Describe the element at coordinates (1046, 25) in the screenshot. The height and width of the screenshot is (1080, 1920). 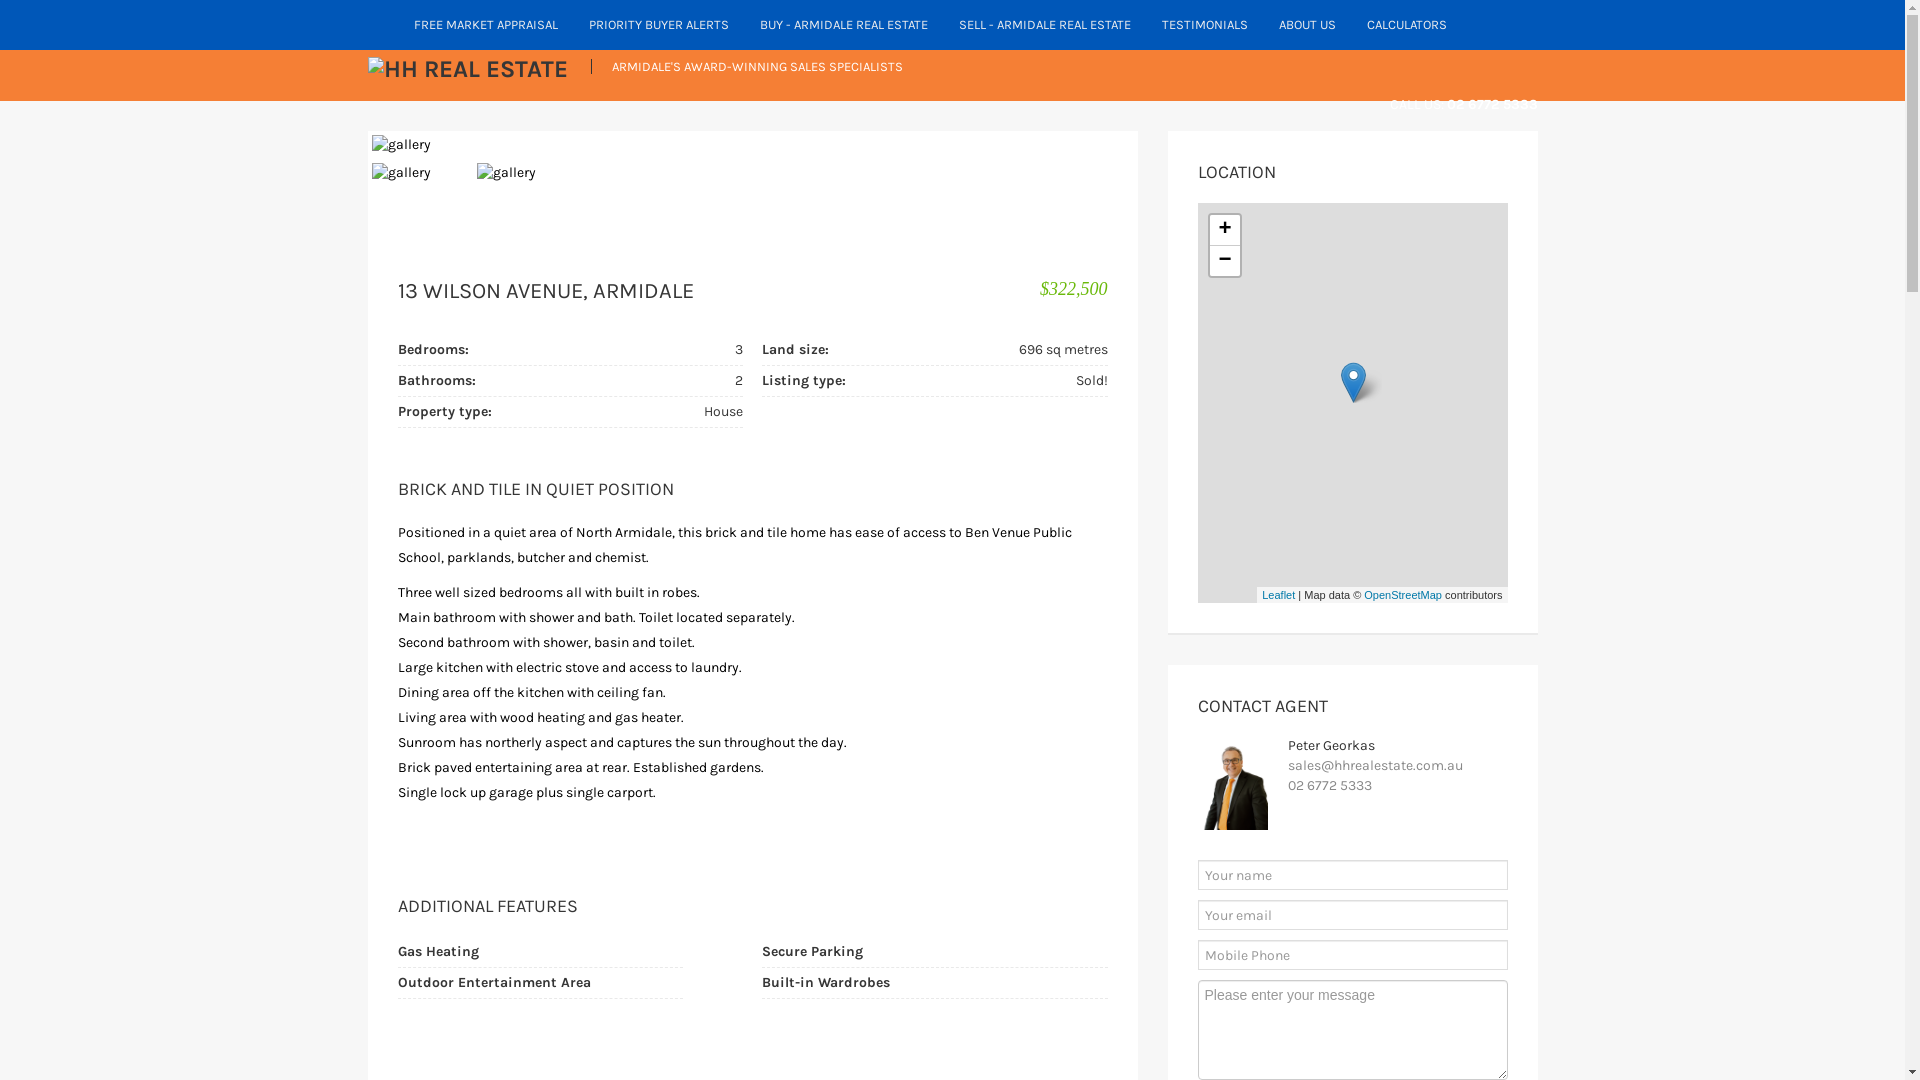
I see `SELL - ARMIDALE REAL ESTATE` at that location.